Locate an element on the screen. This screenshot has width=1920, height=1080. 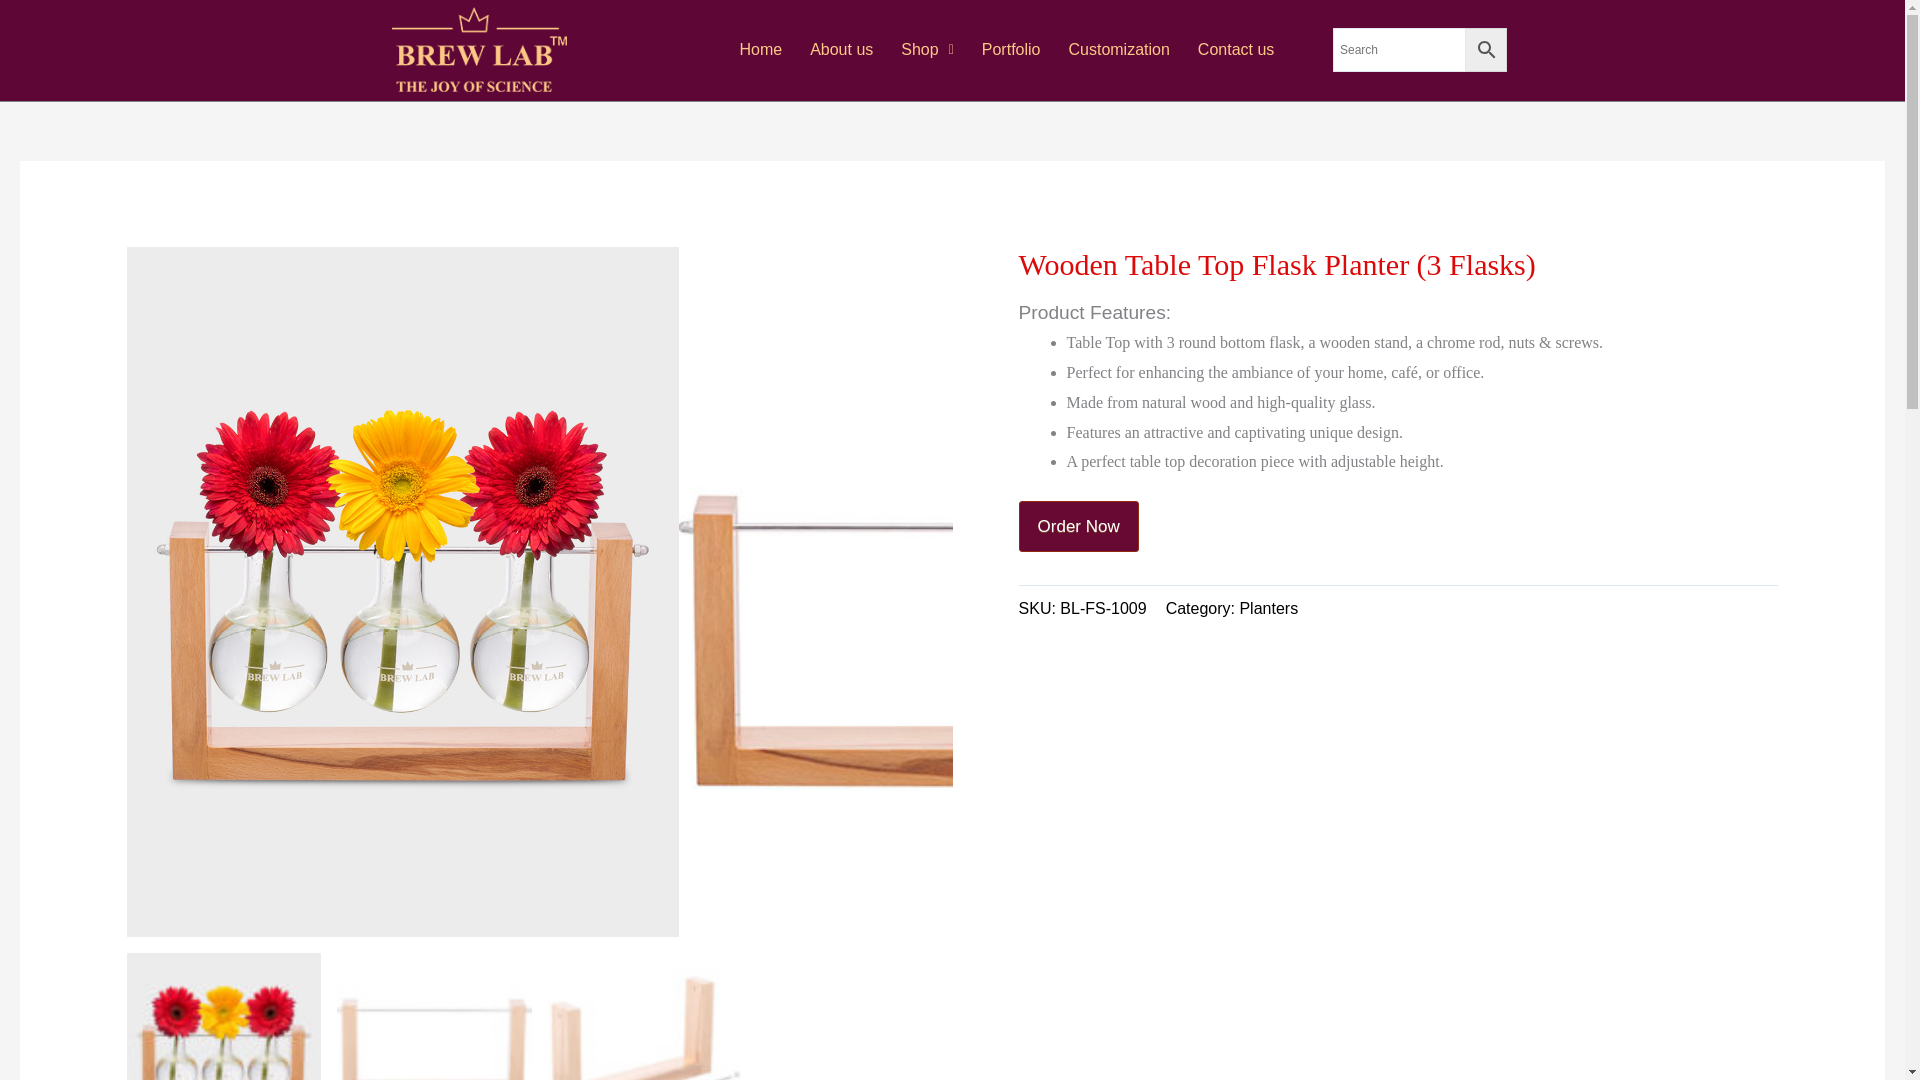
Planters is located at coordinates (1268, 608).